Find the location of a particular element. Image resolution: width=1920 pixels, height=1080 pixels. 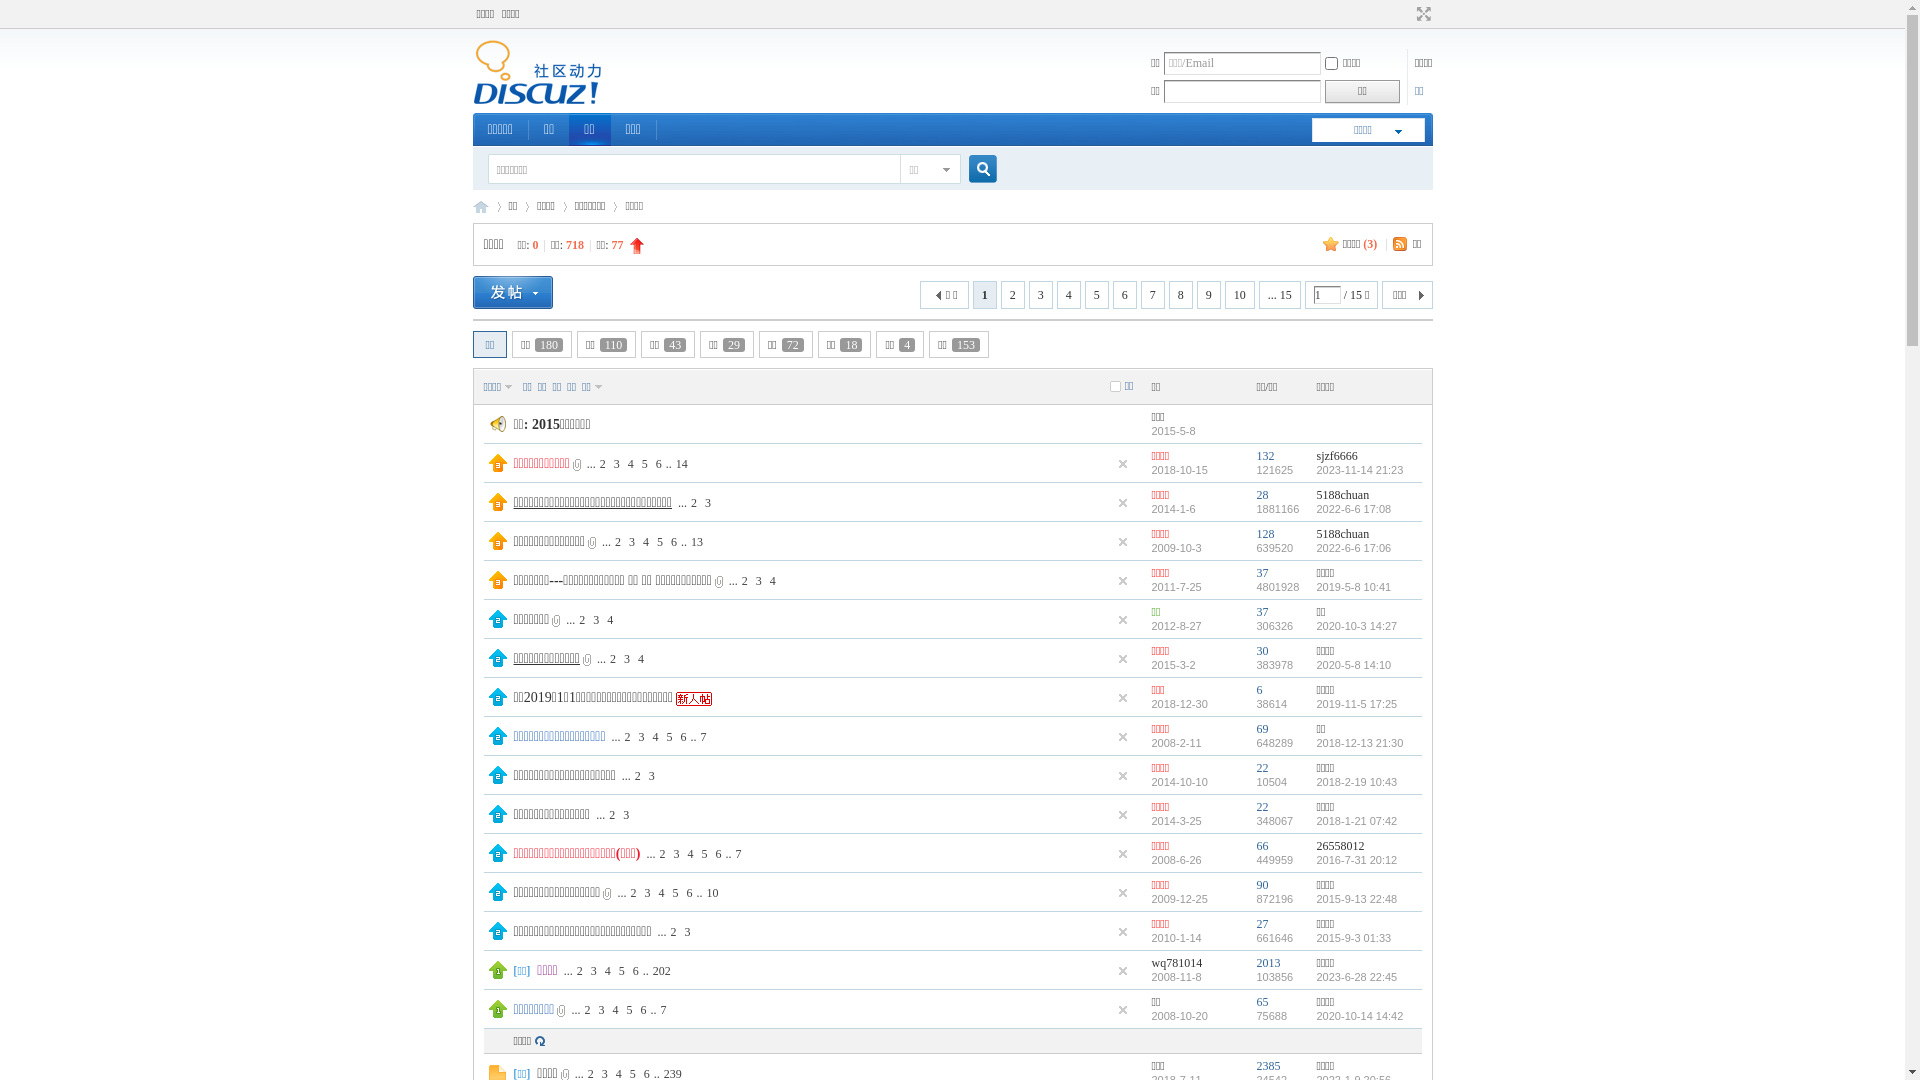

6 is located at coordinates (684, 737).